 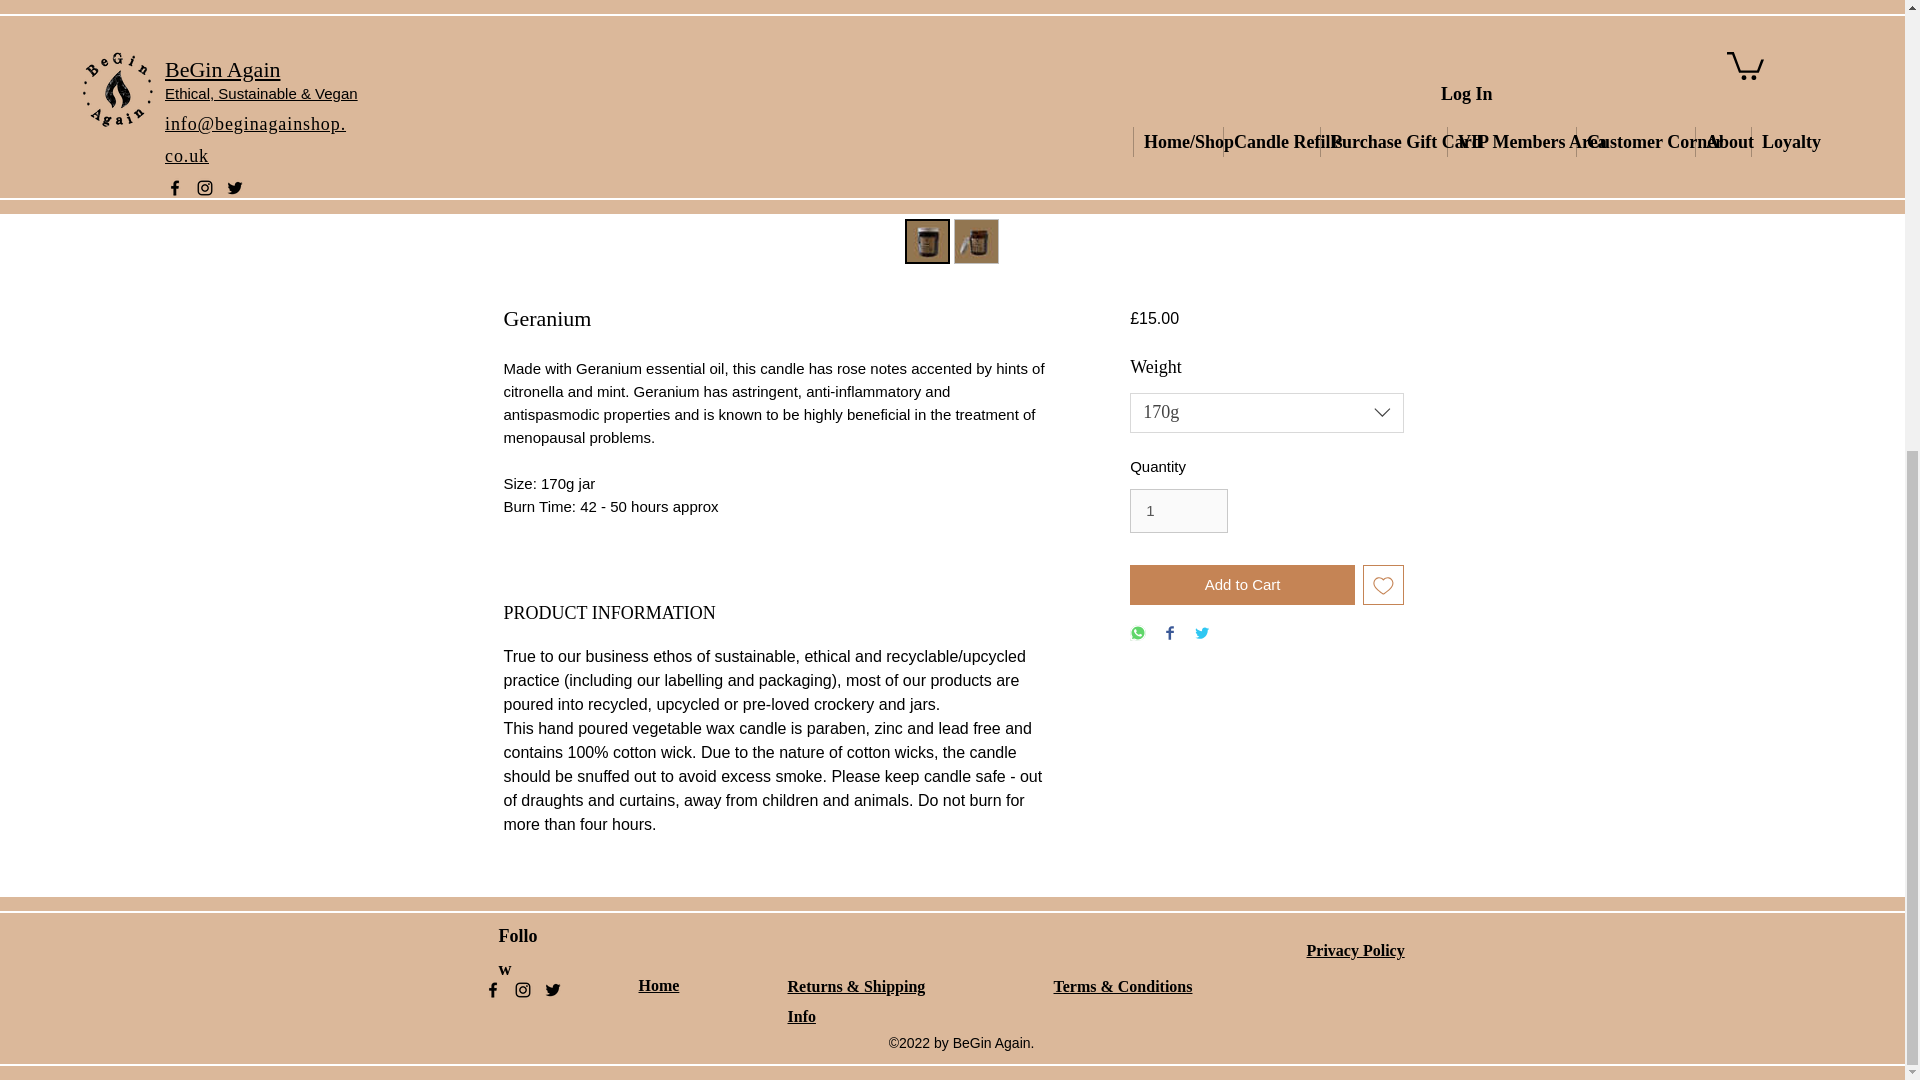 I want to click on 1, so click(x=1179, y=511).